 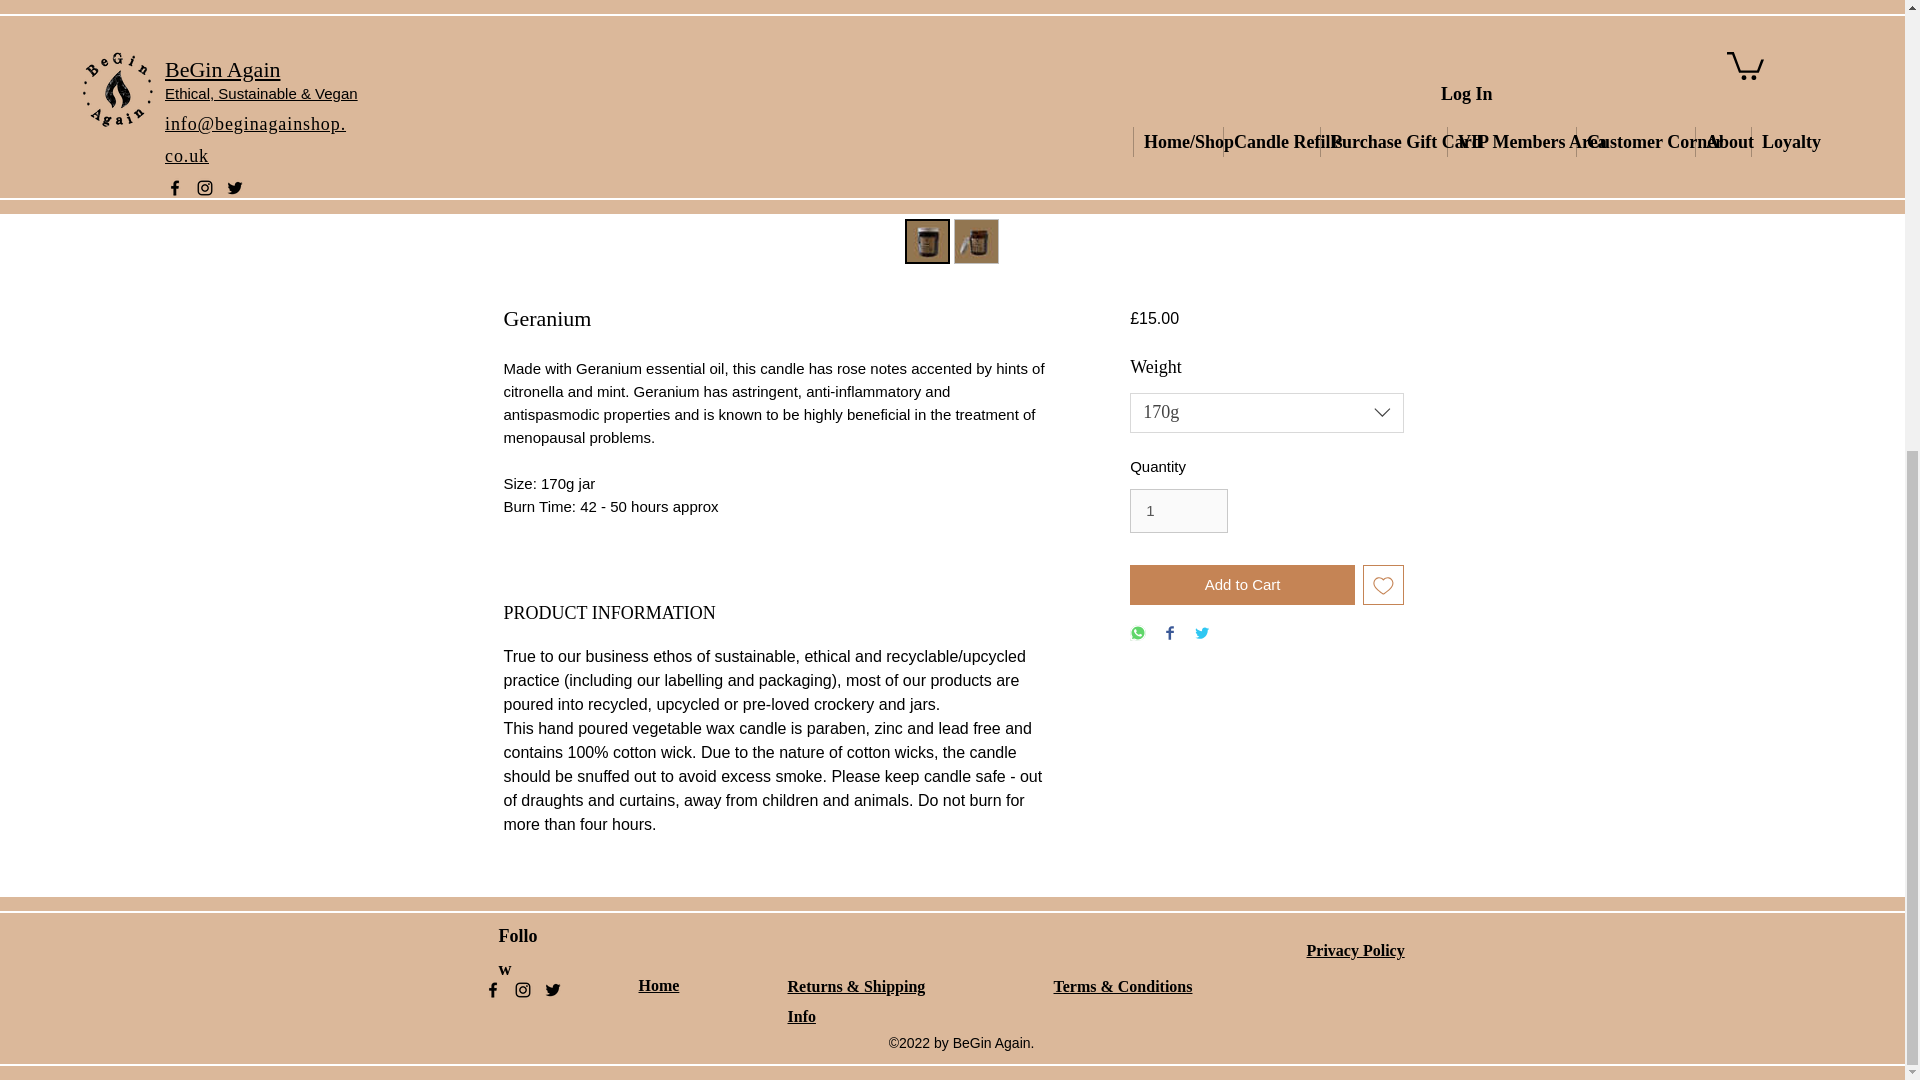 I want to click on 1, so click(x=1179, y=511).